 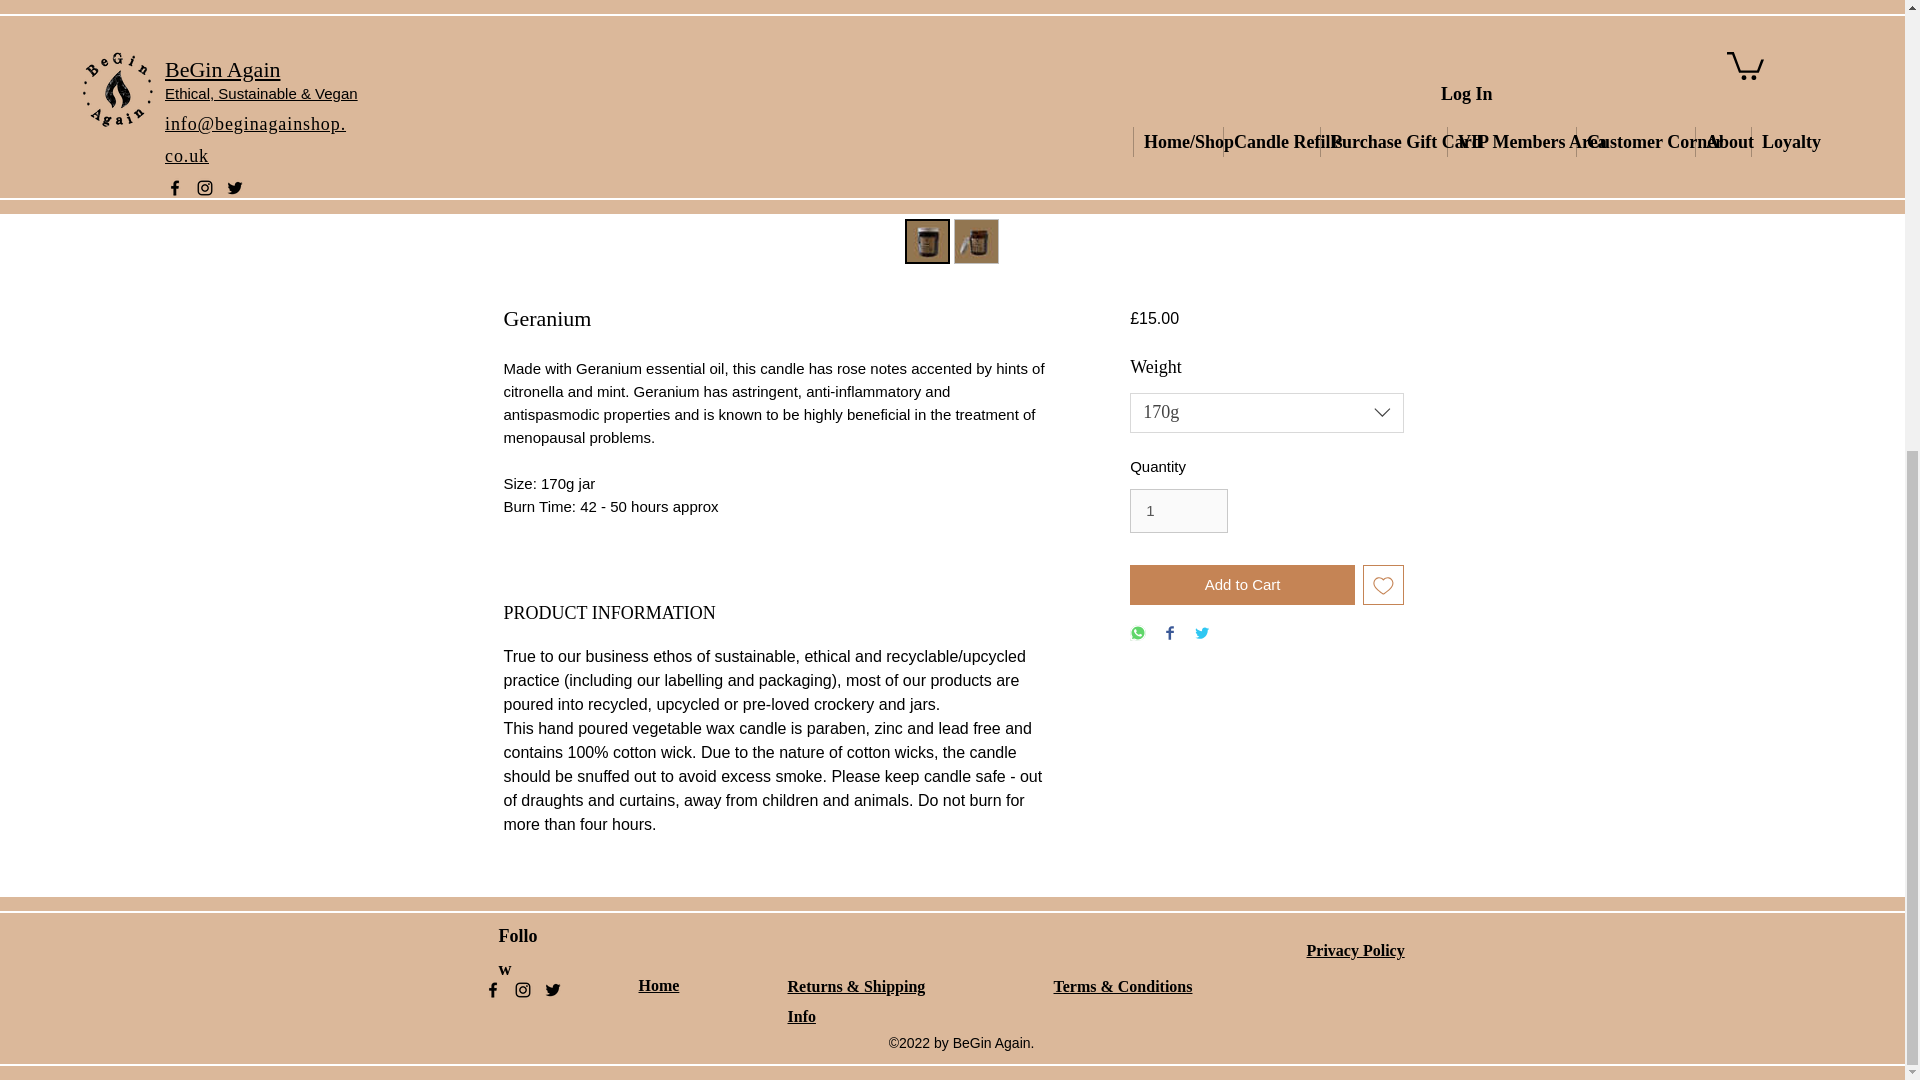 I want to click on 1, so click(x=1179, y=511).